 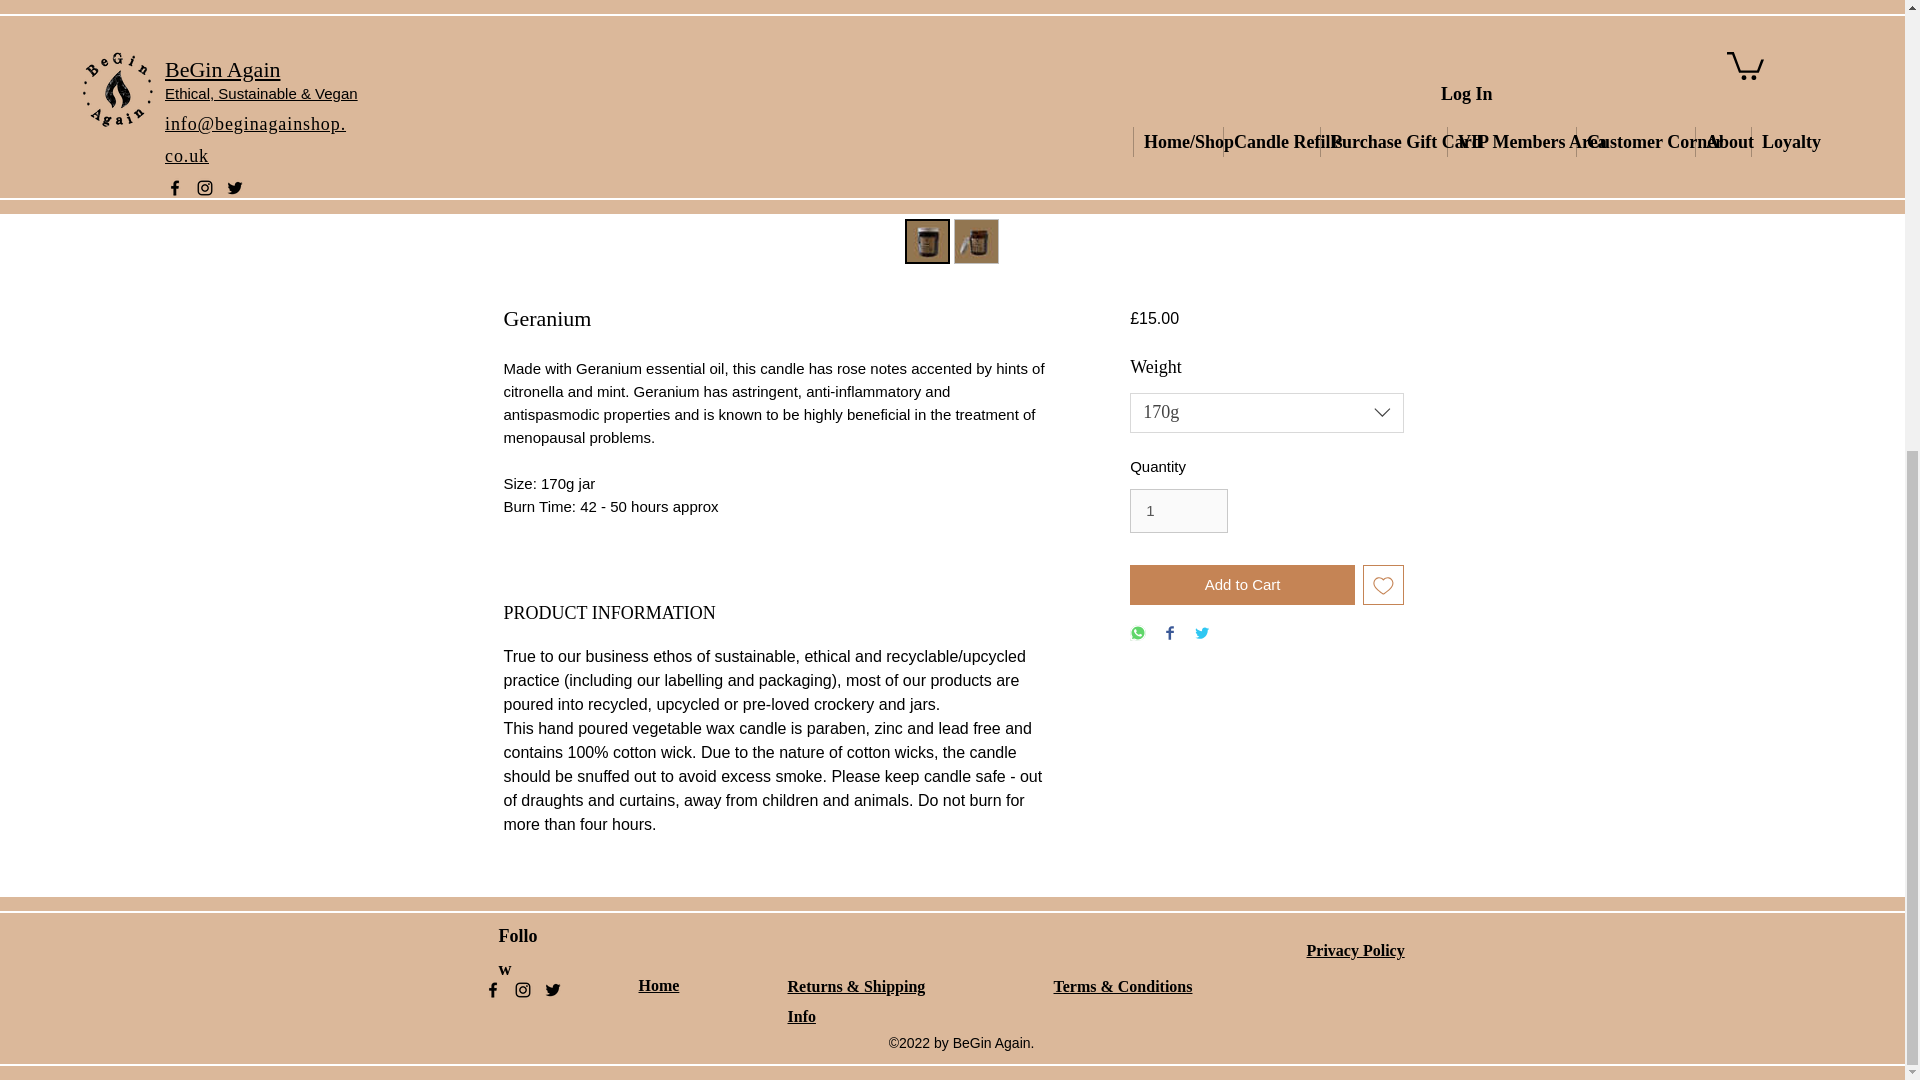 I want to click on 1, so click(x=1179, y=511).